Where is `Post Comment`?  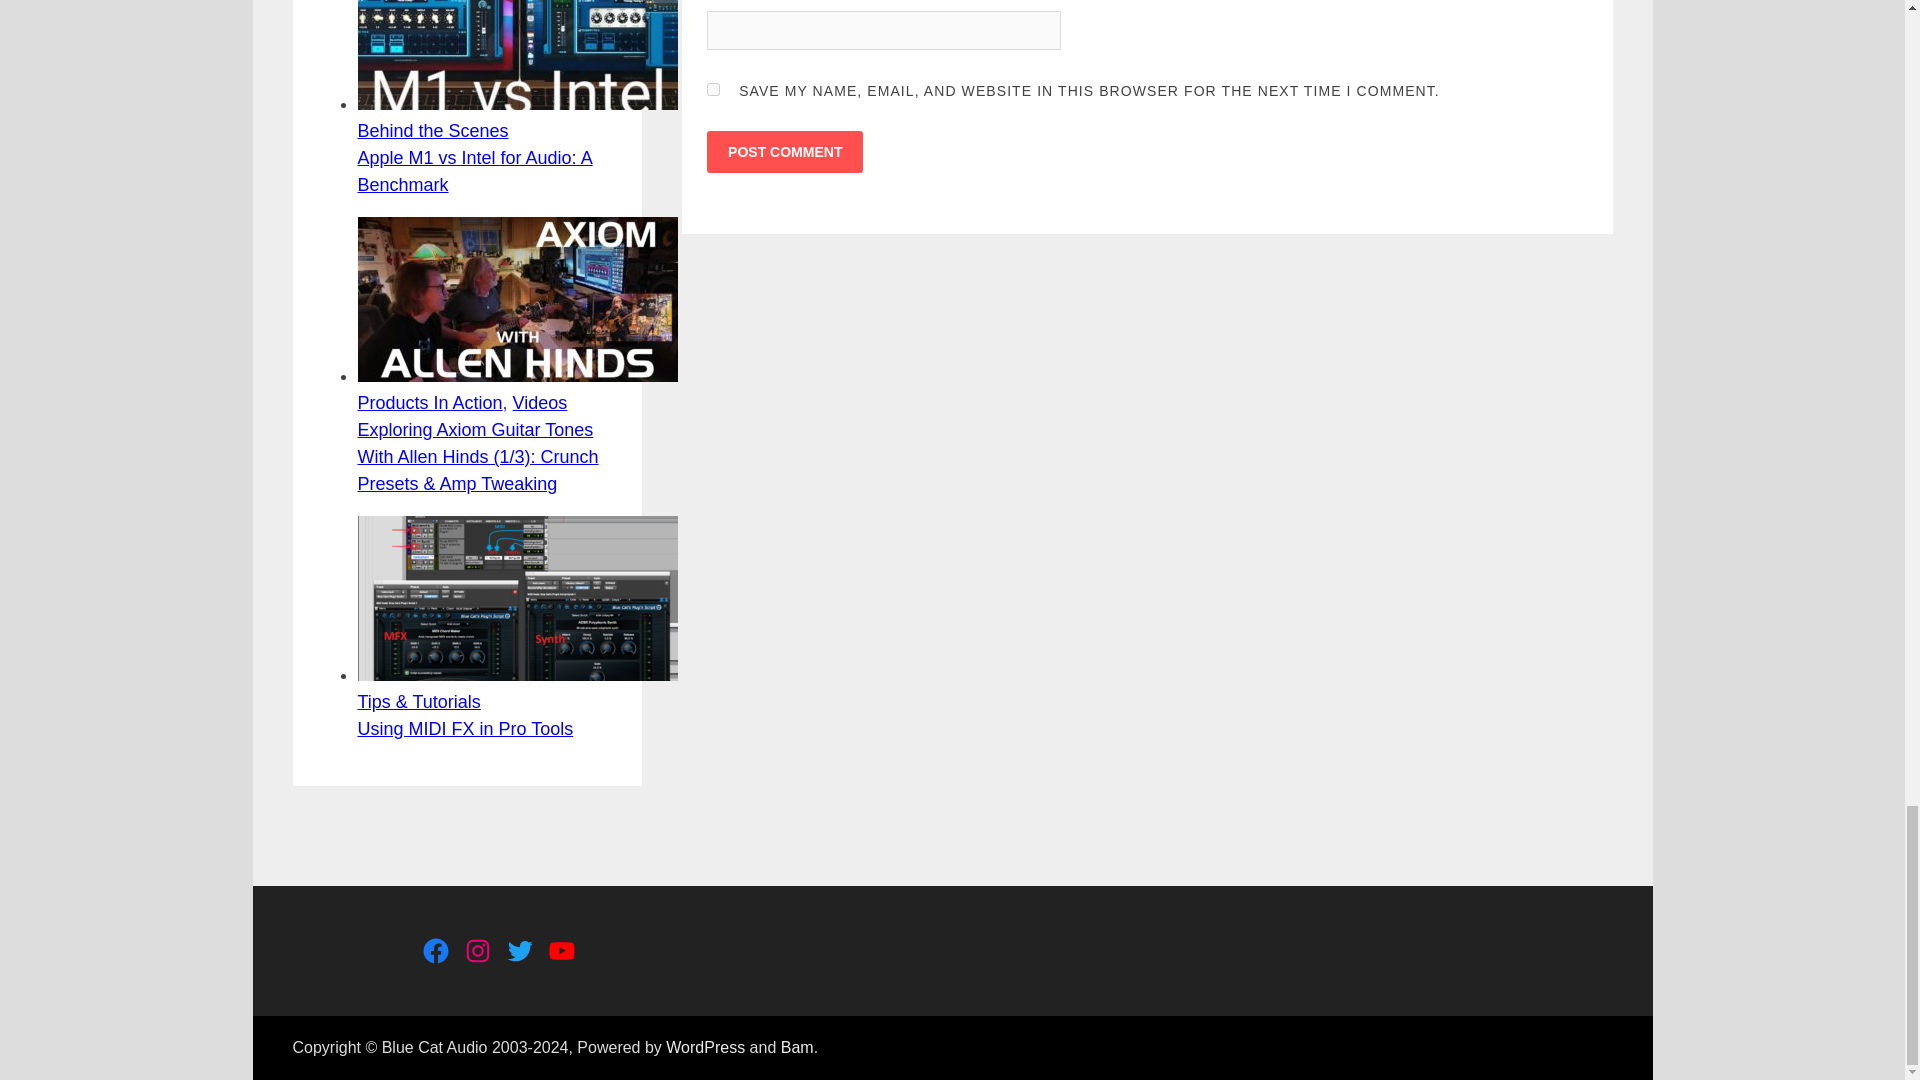
Post Comment is located at coordinates (784, 151).